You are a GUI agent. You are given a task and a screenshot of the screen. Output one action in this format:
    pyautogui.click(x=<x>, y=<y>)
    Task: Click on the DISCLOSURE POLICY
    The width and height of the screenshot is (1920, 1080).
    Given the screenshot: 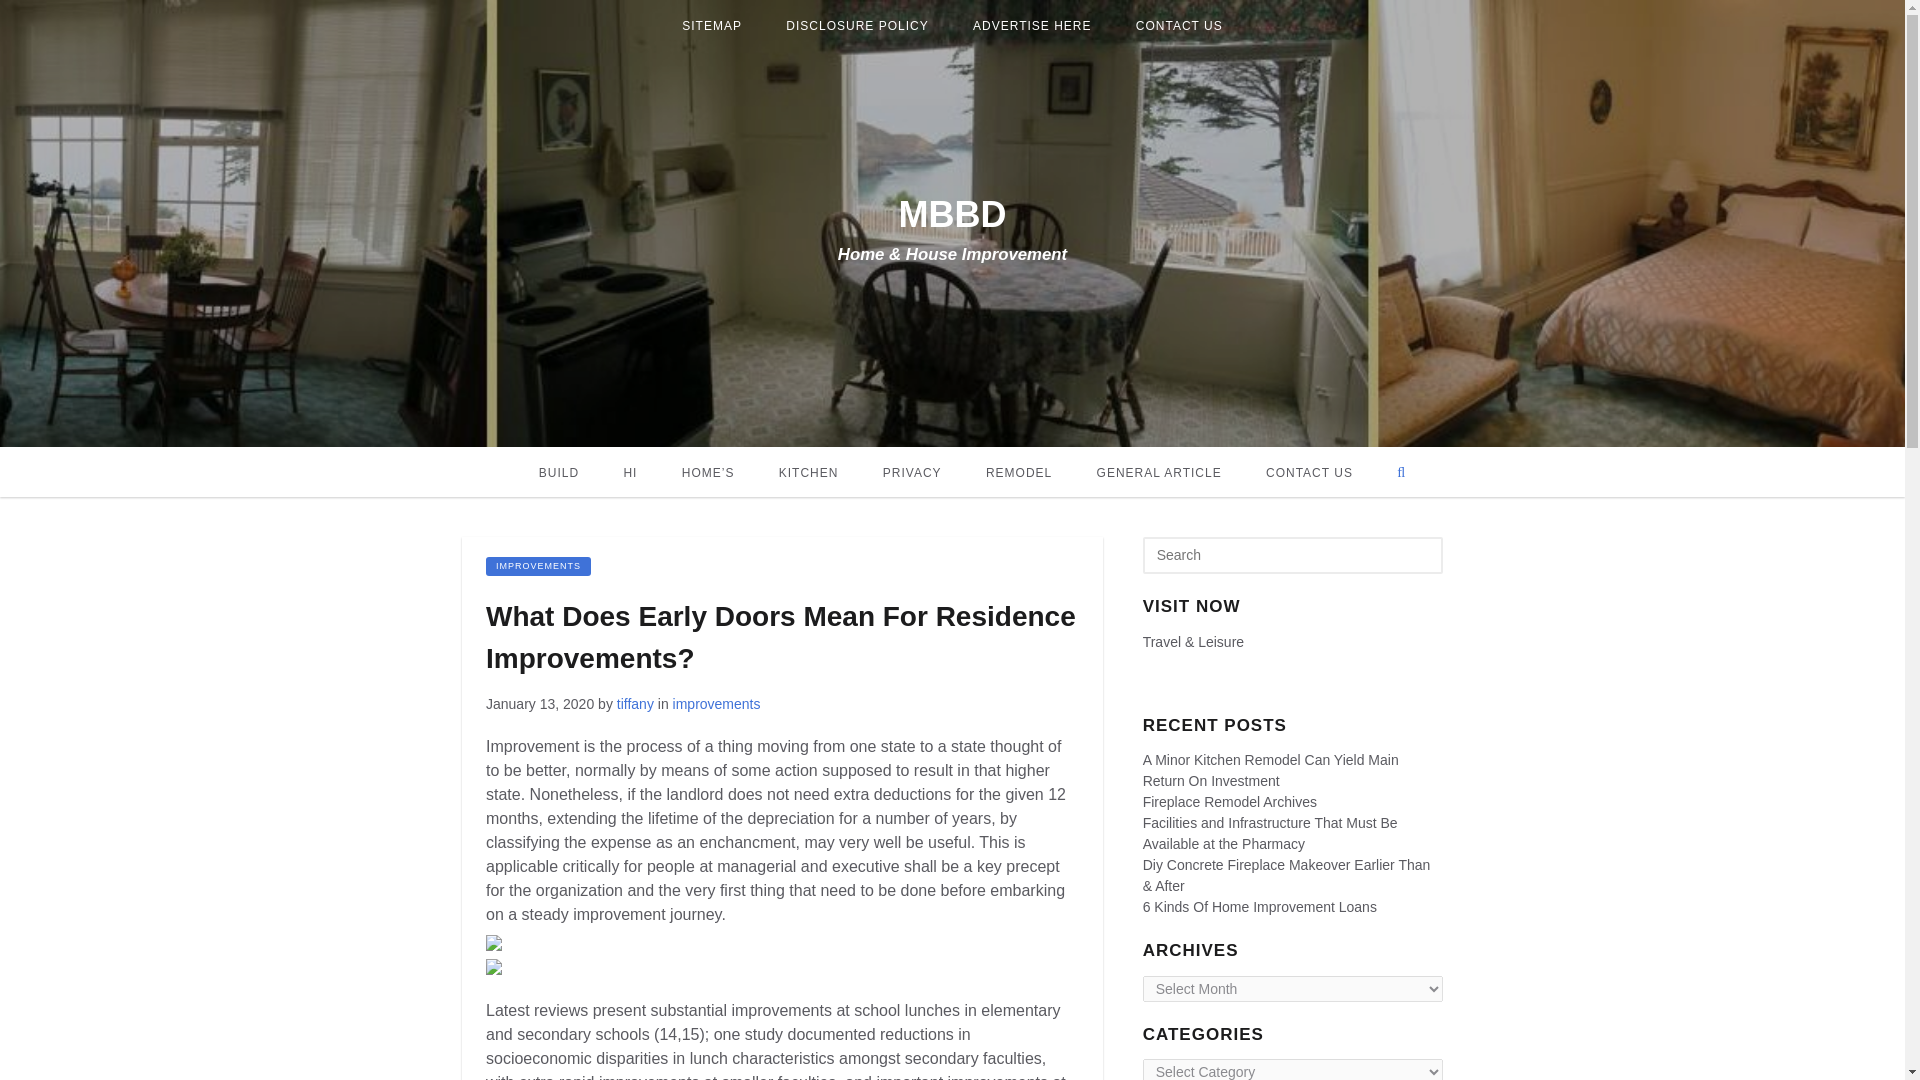 What is the action you would take?
    pyautogui.click(x=857, y=26)
    